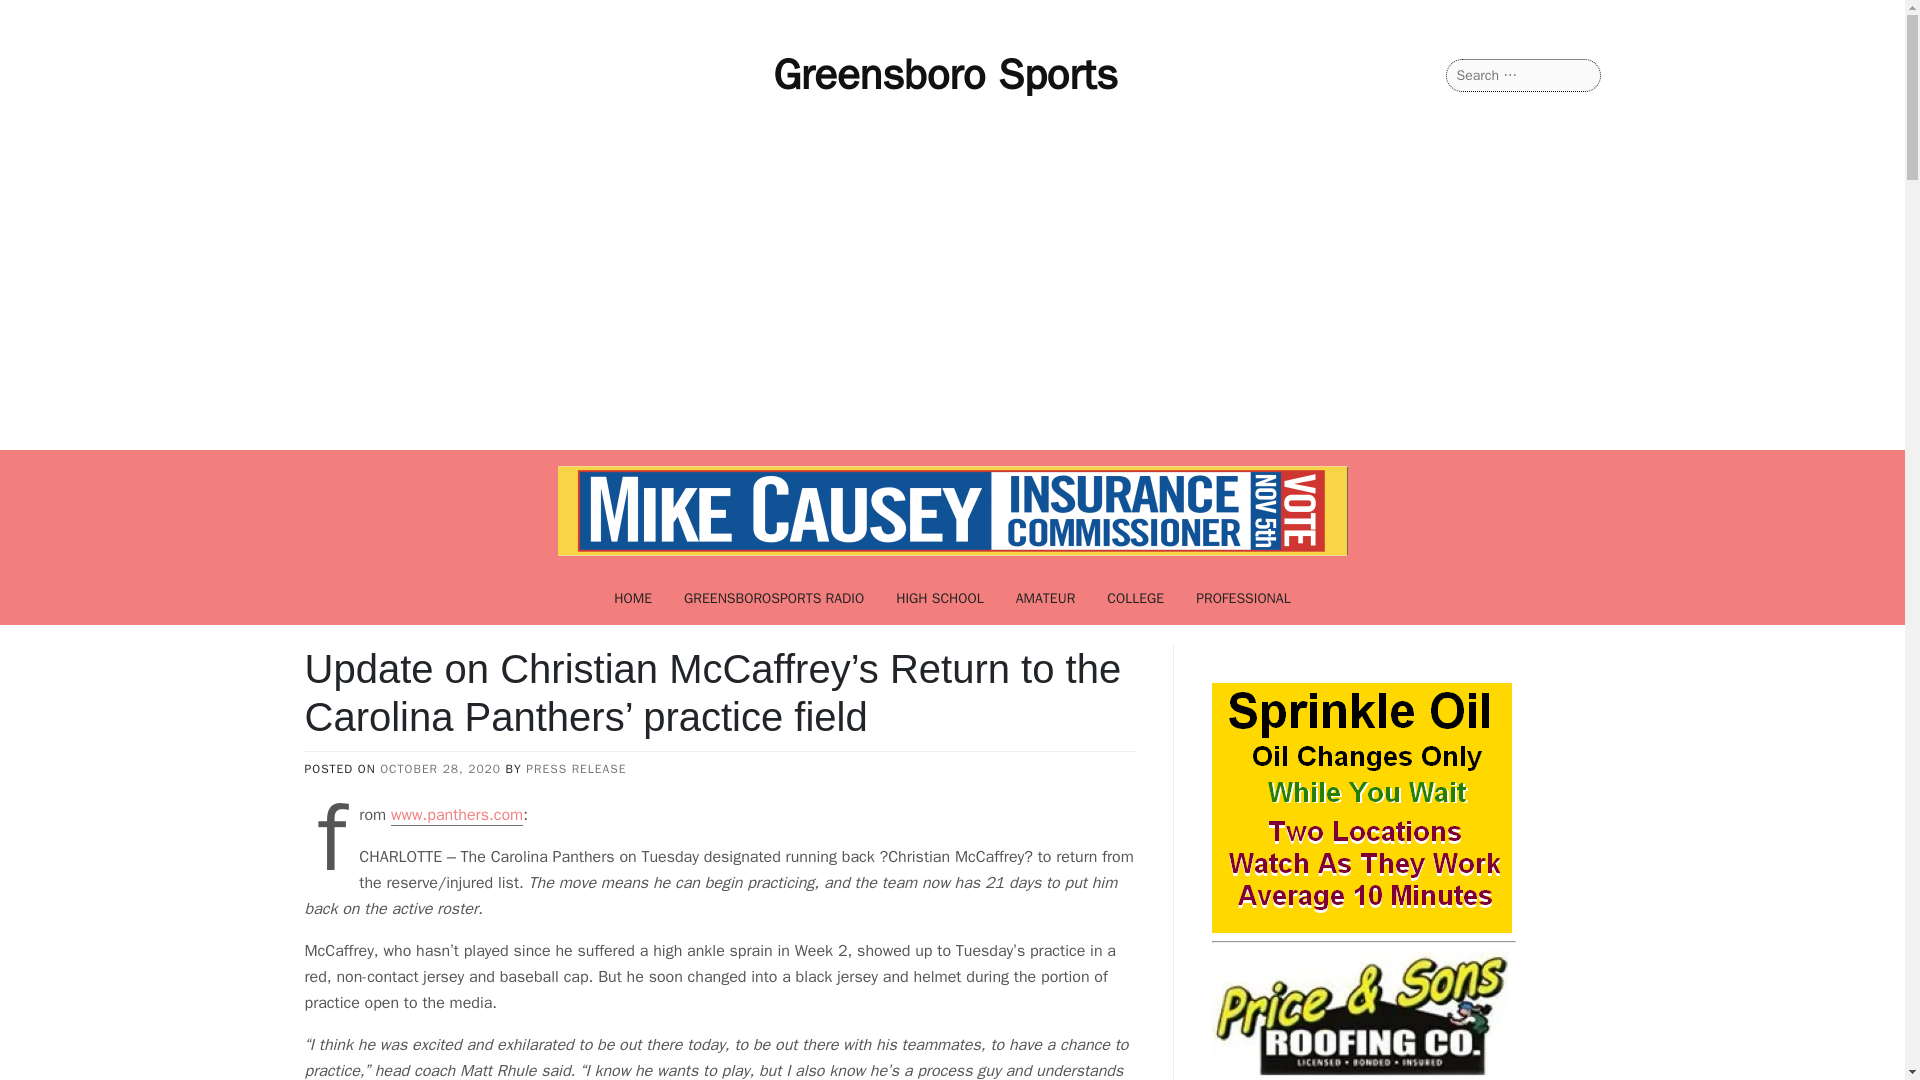 Image resolution: width=1920 pixels, height=1080 pixels. I want to click on AMATEUR, so click(1046, 598).